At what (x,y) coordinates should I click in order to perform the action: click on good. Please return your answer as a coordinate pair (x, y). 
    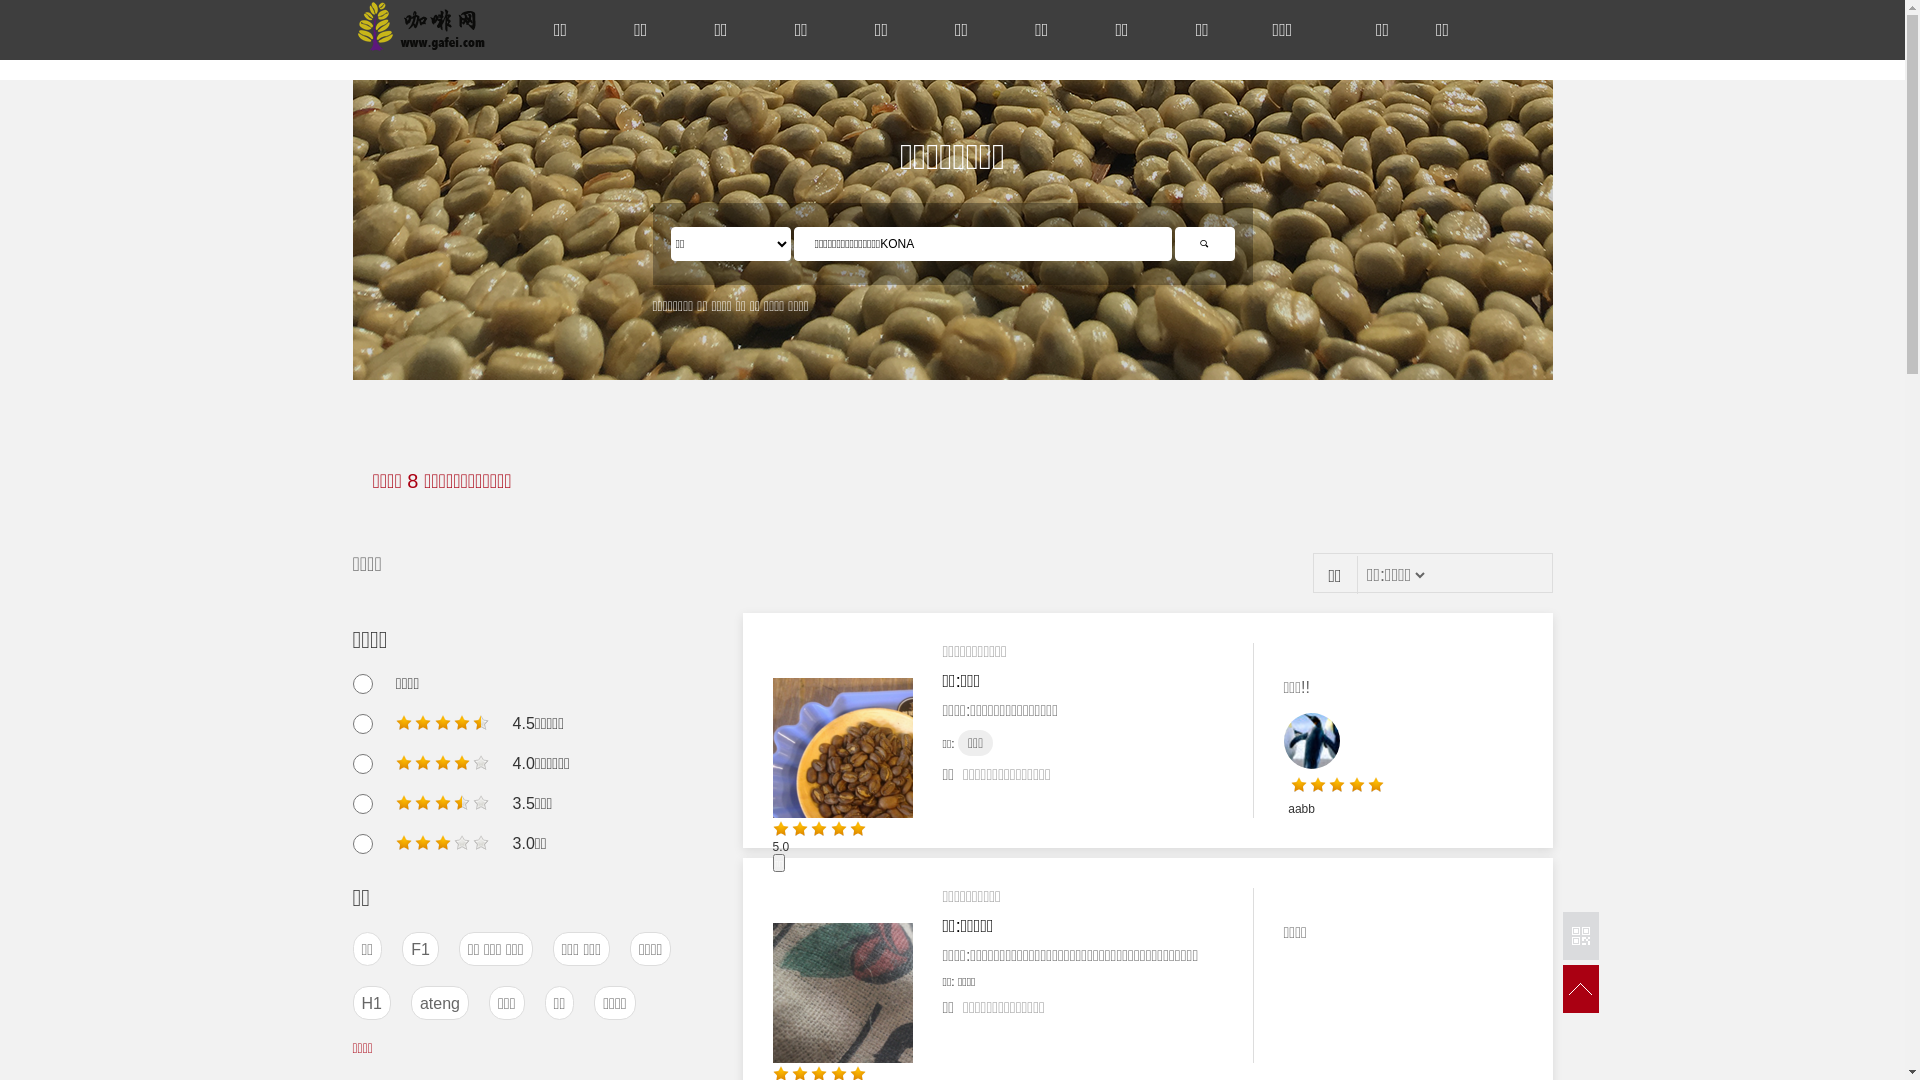
    Looking at the image, I should click on (481, 722).